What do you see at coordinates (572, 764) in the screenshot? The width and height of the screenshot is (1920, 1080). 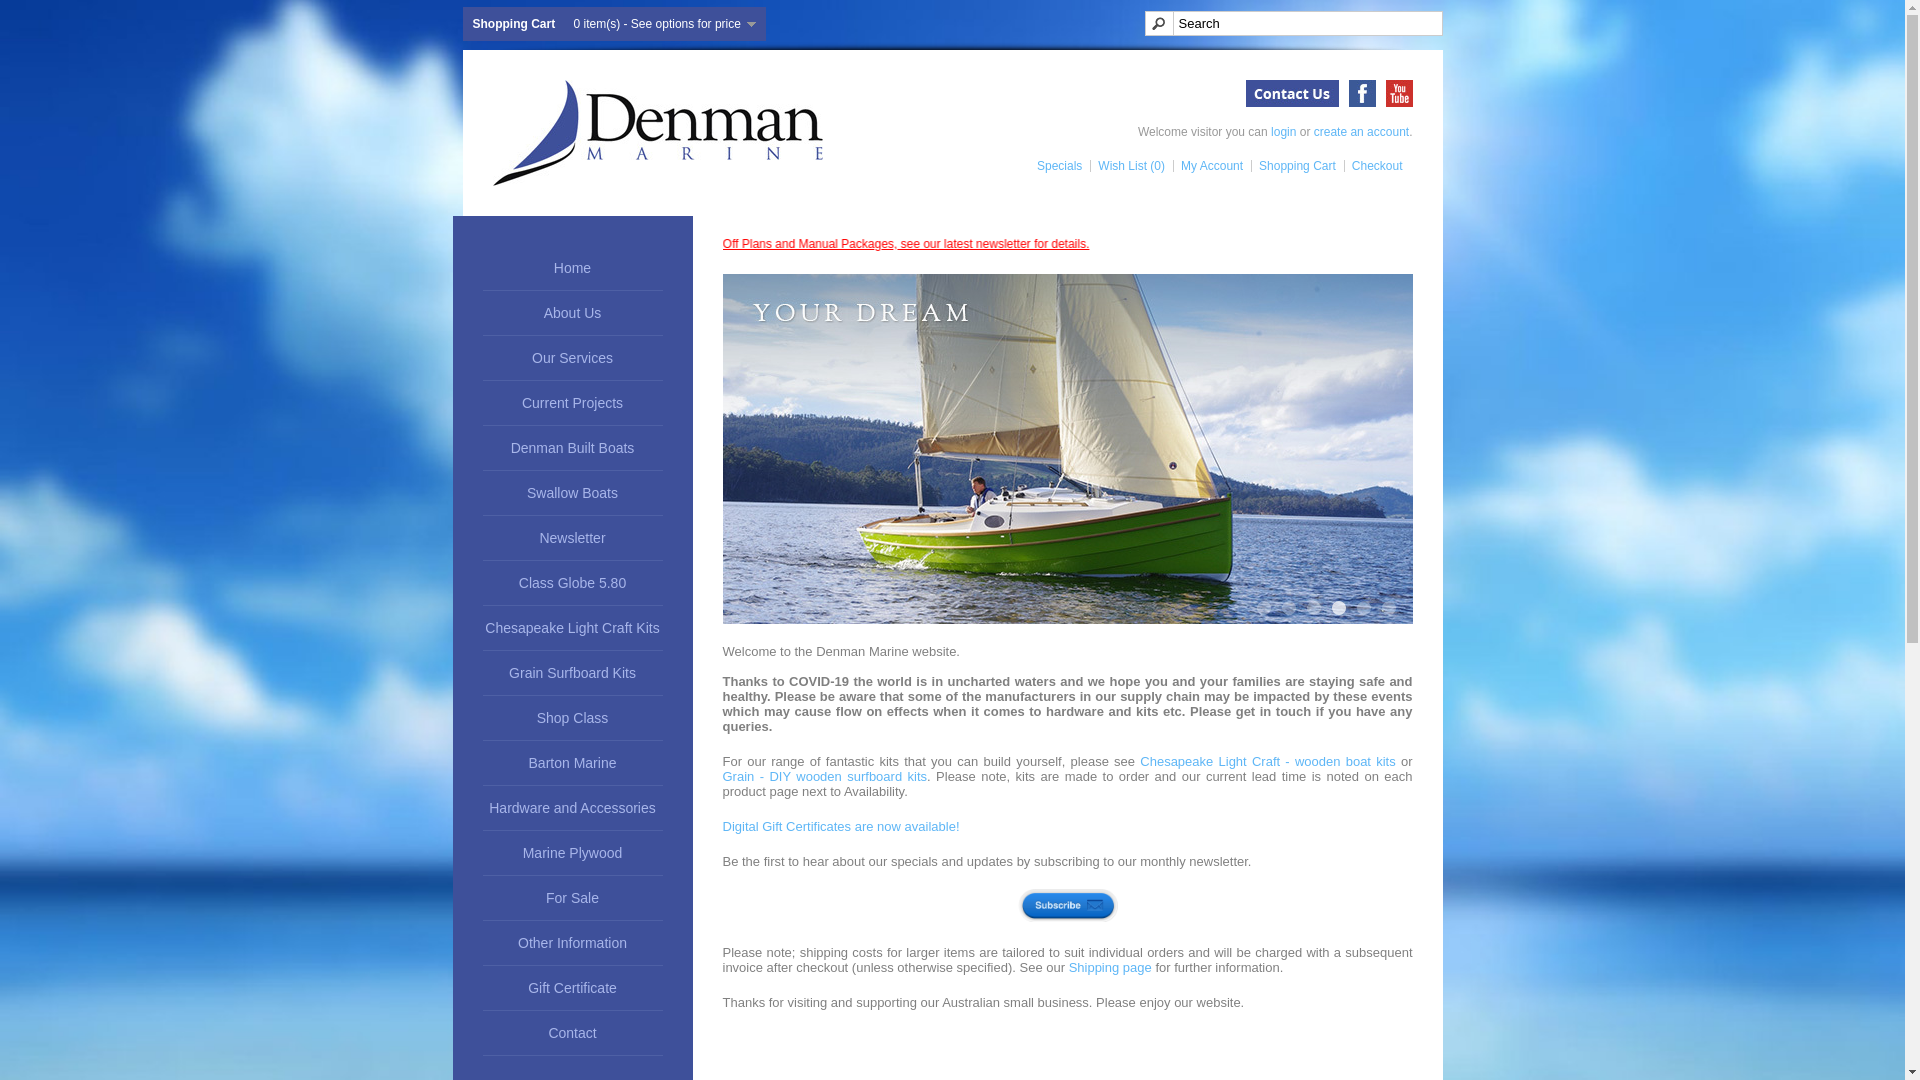 I see `Barton Marine` at bounding box center [572, 764].